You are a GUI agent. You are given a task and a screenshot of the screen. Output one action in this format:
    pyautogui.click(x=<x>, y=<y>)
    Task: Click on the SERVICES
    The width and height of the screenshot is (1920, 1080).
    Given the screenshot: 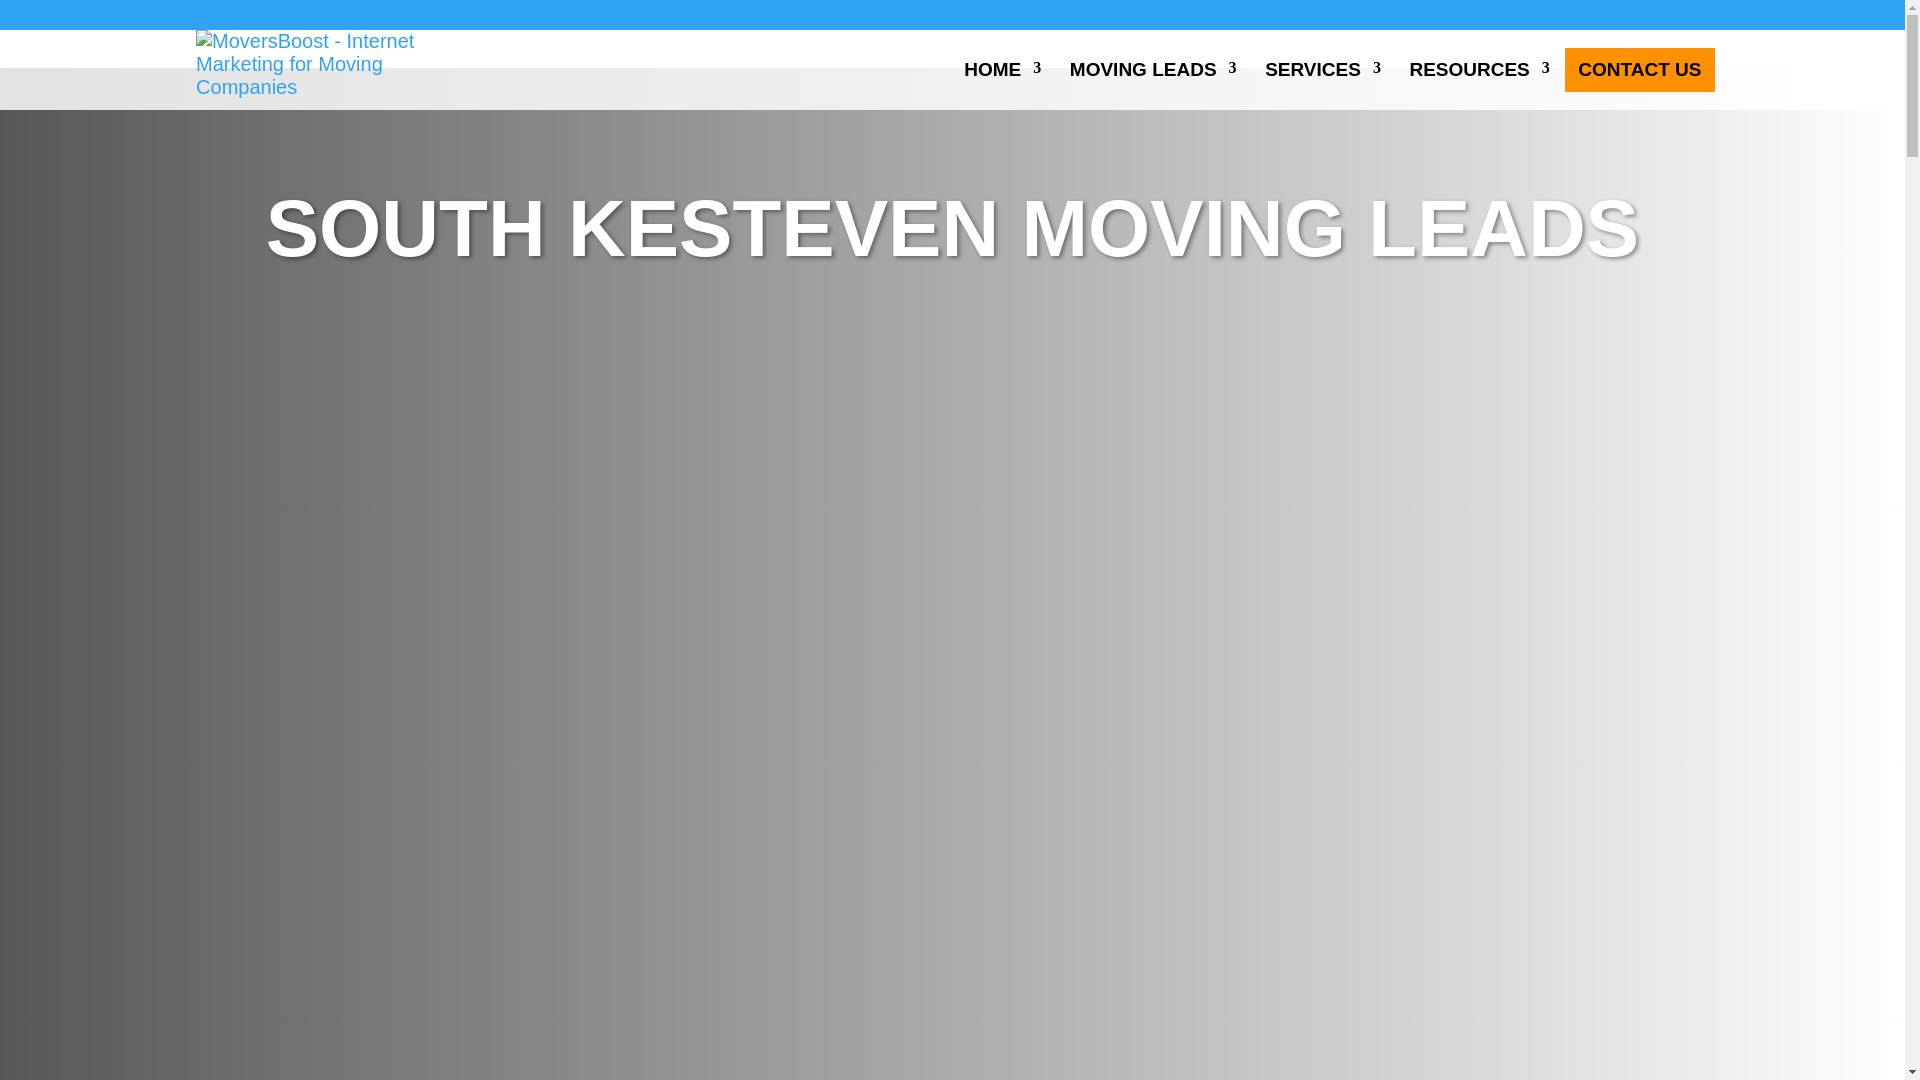 What is the action you would take?
    pyautogui.click(x=1316, y=69)
    